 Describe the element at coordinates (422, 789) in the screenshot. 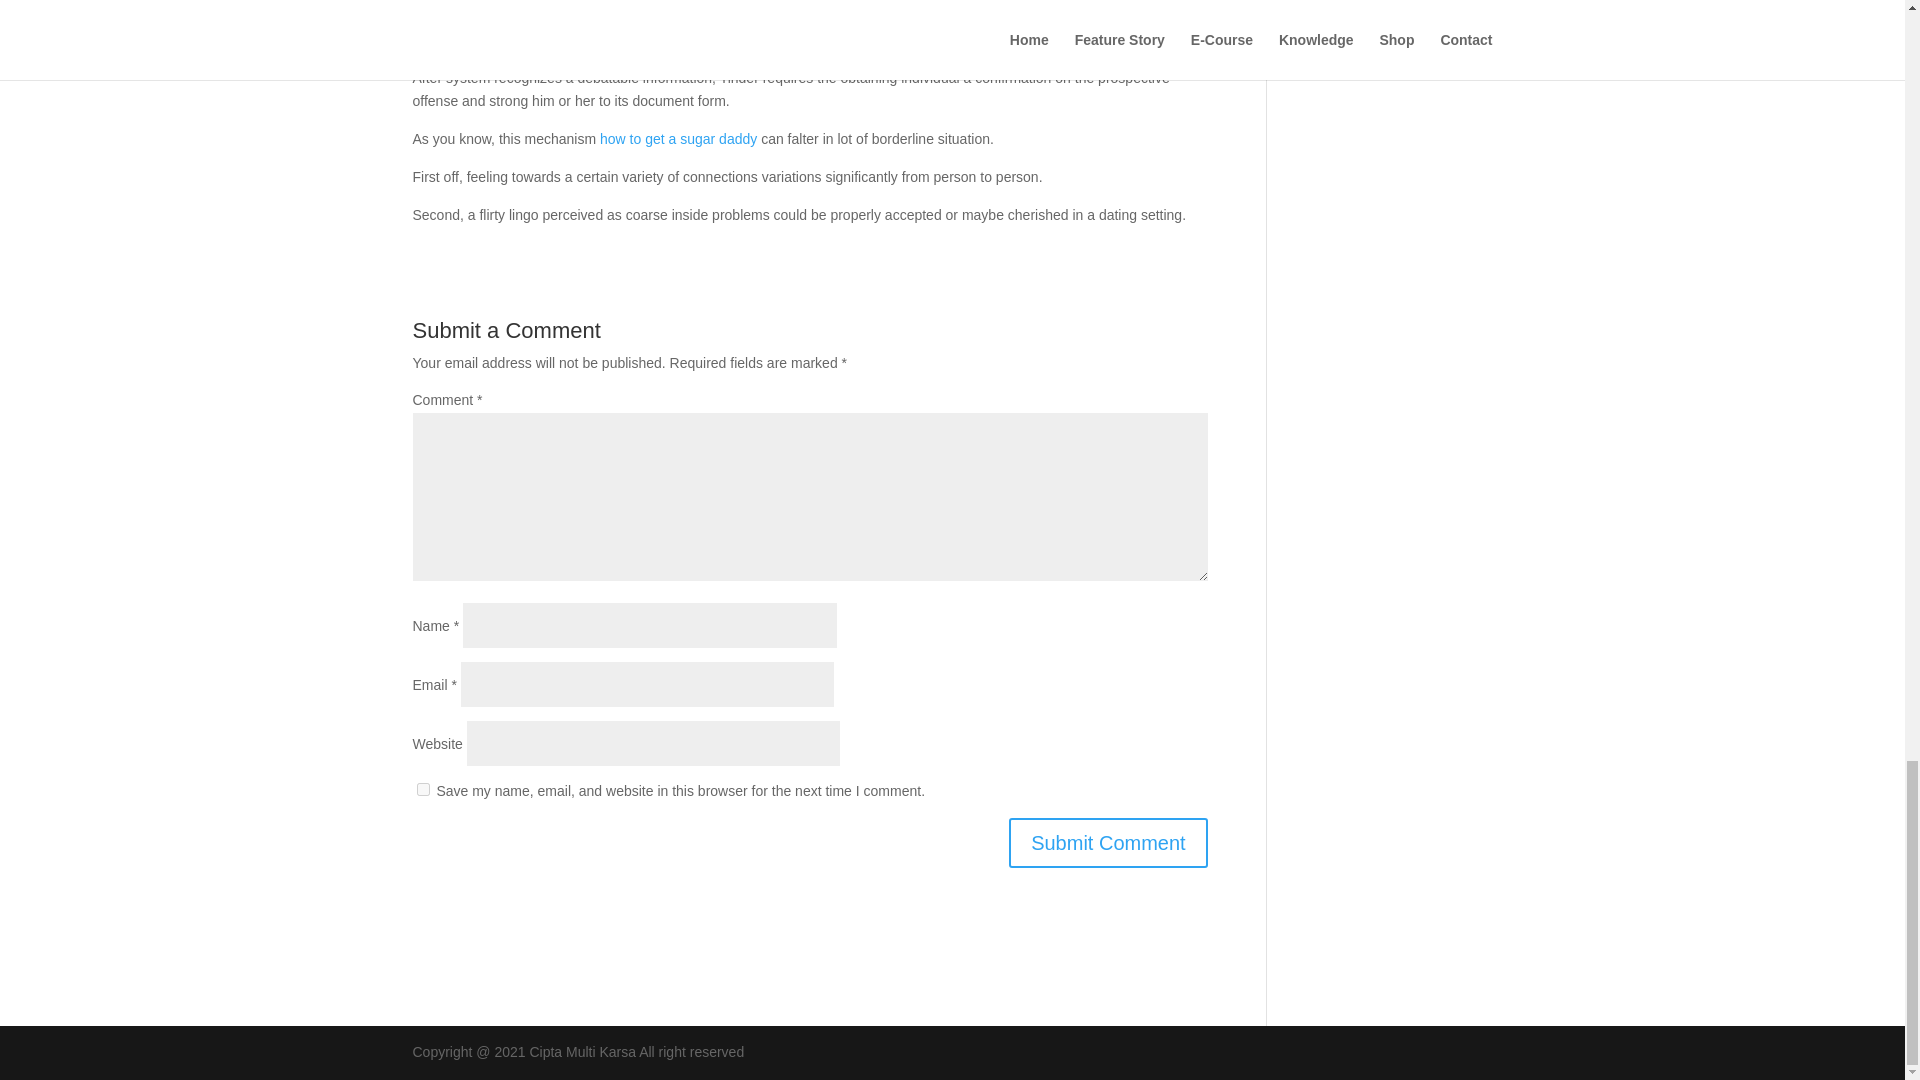

I see `yes` at that location.